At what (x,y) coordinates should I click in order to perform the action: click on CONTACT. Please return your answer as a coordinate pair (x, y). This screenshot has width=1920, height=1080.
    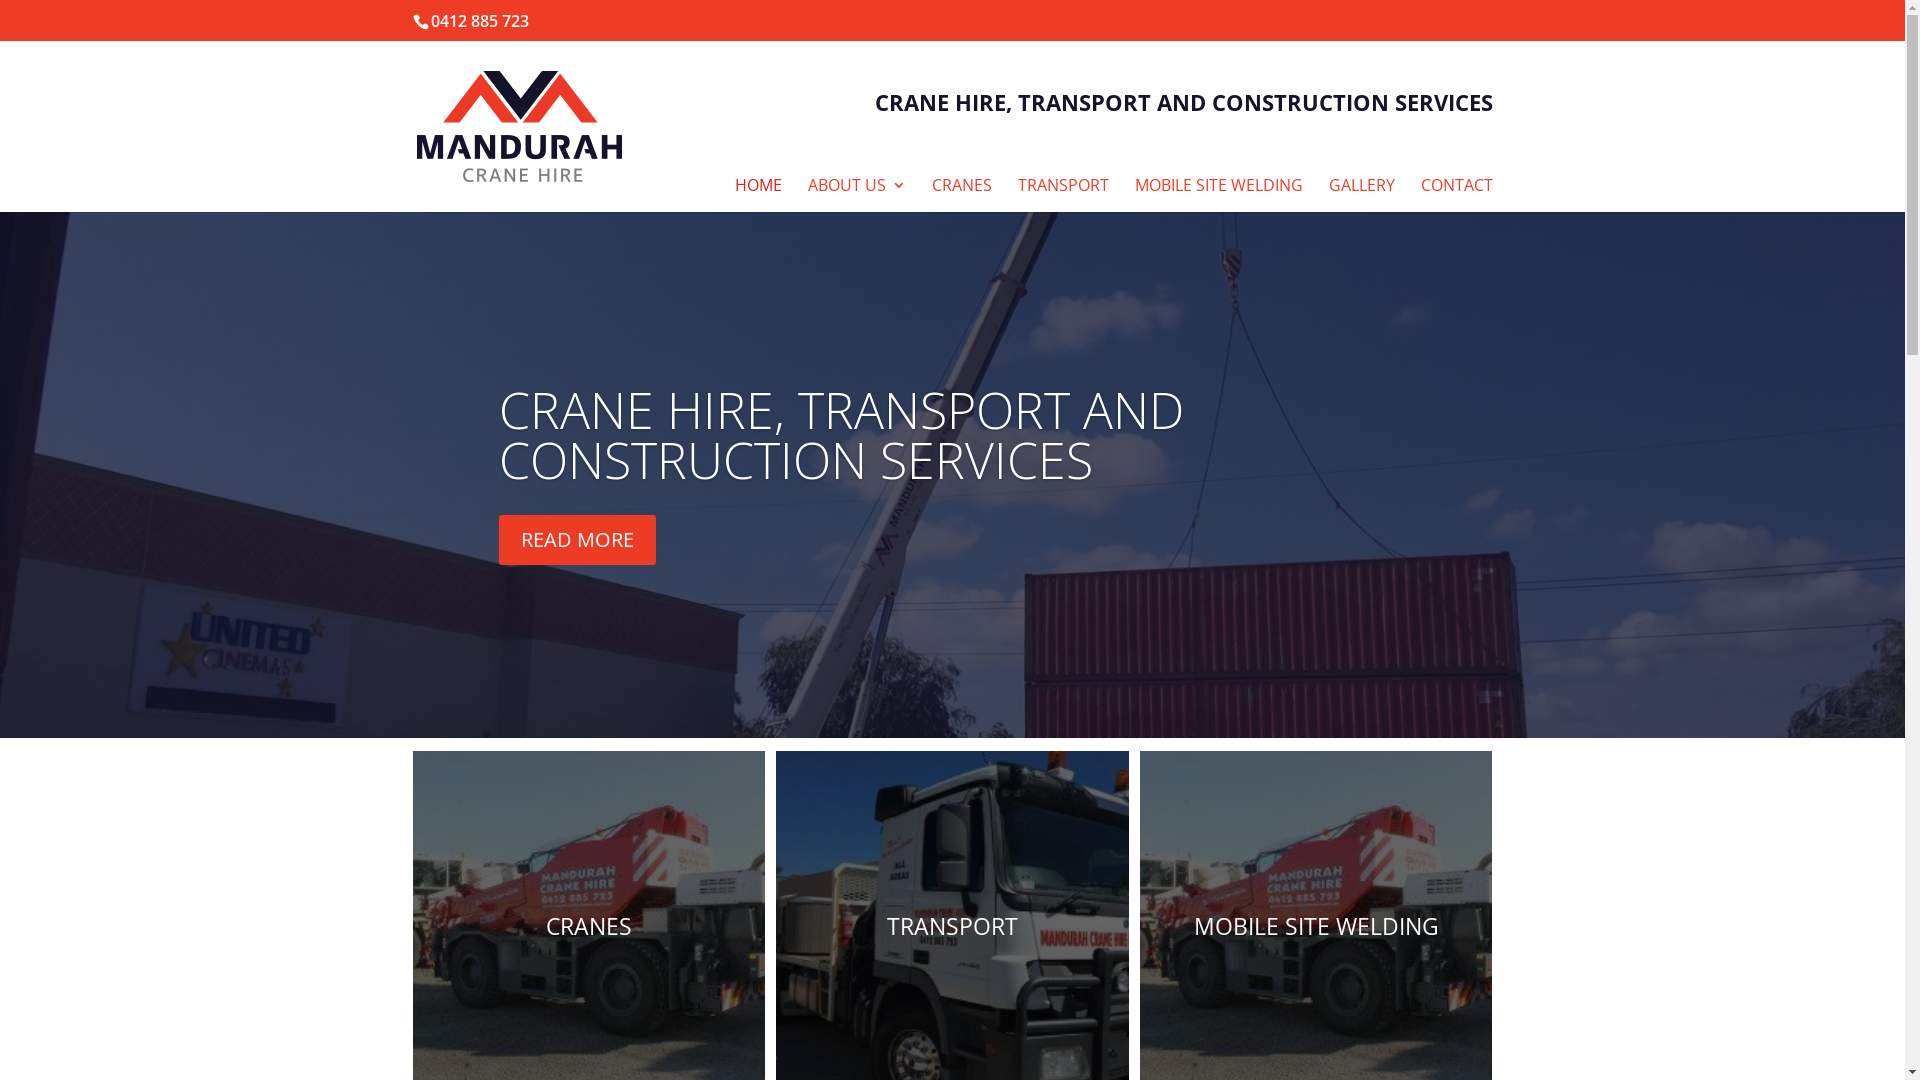
    Looking at the image, I should click on (1456, 195).